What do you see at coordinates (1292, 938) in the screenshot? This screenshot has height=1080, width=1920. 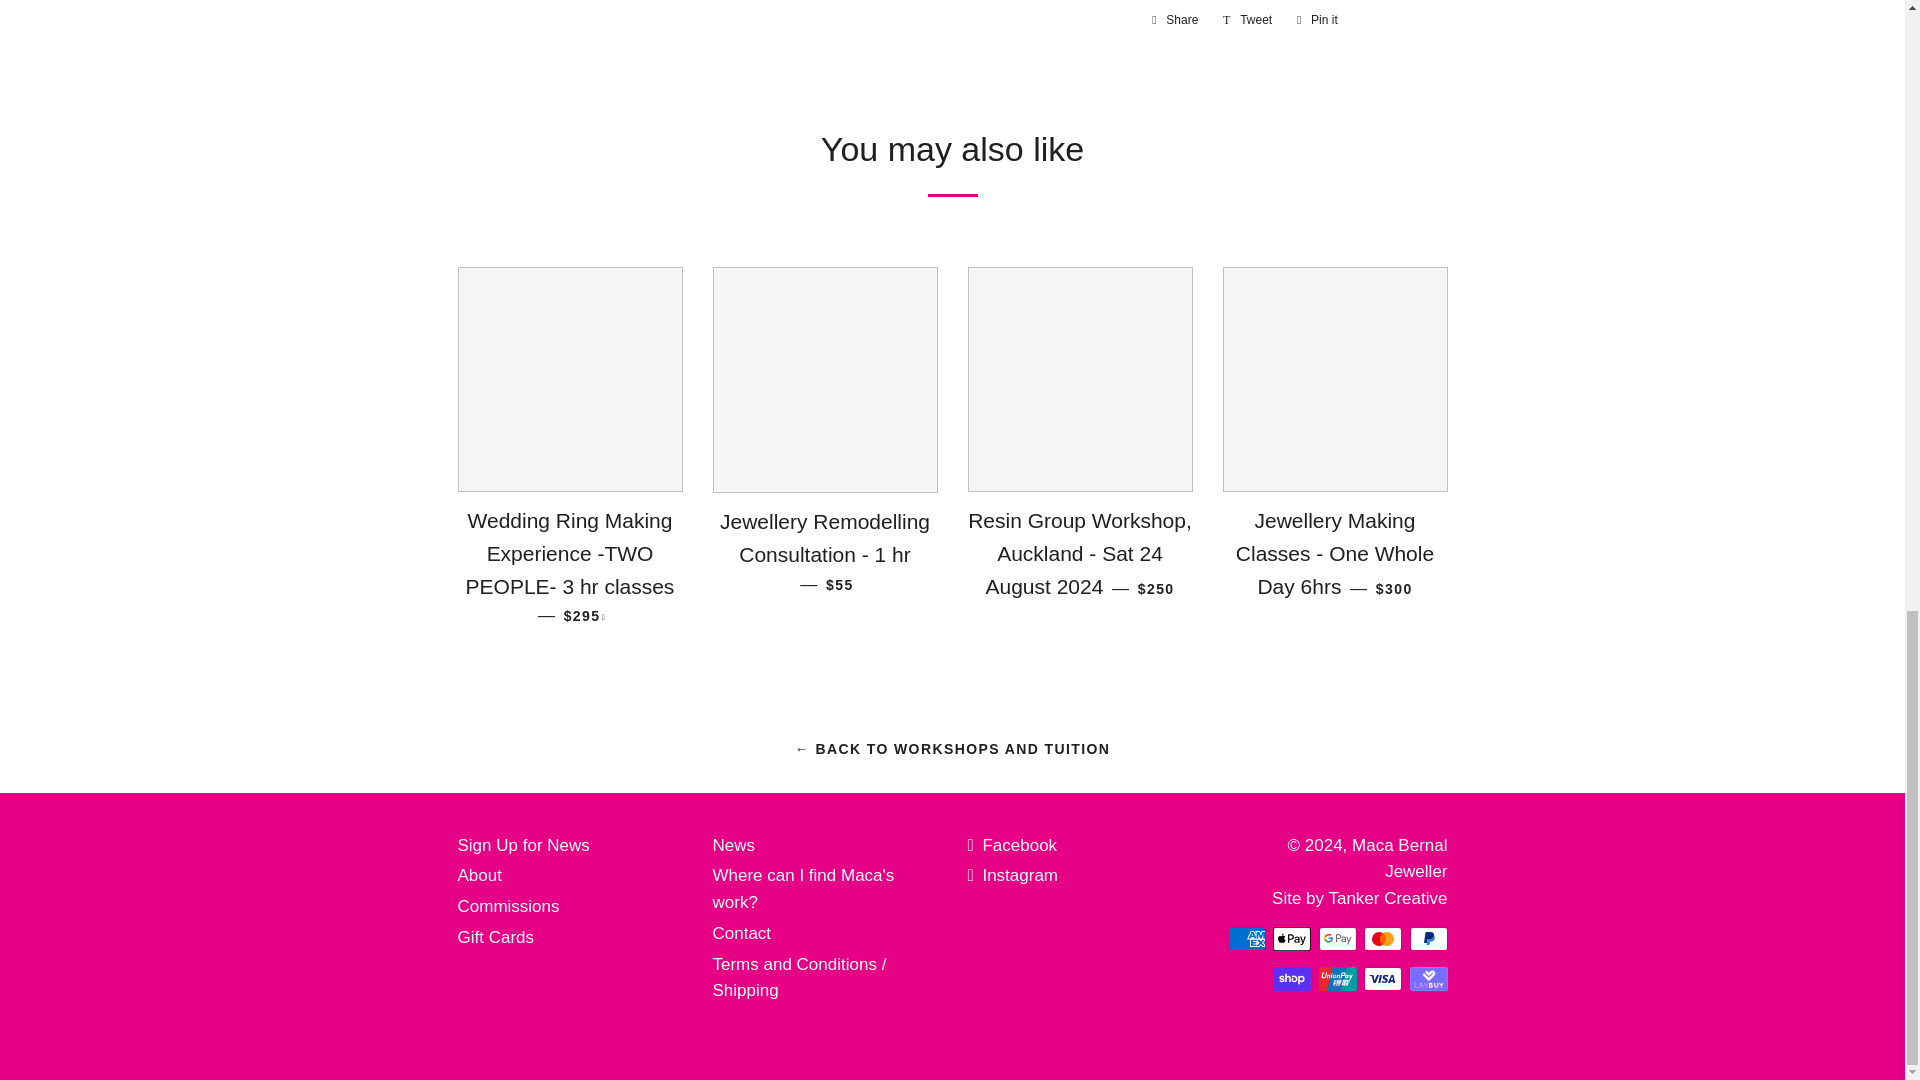 I see `Apple Pay` at bounding box center [1292, 938].